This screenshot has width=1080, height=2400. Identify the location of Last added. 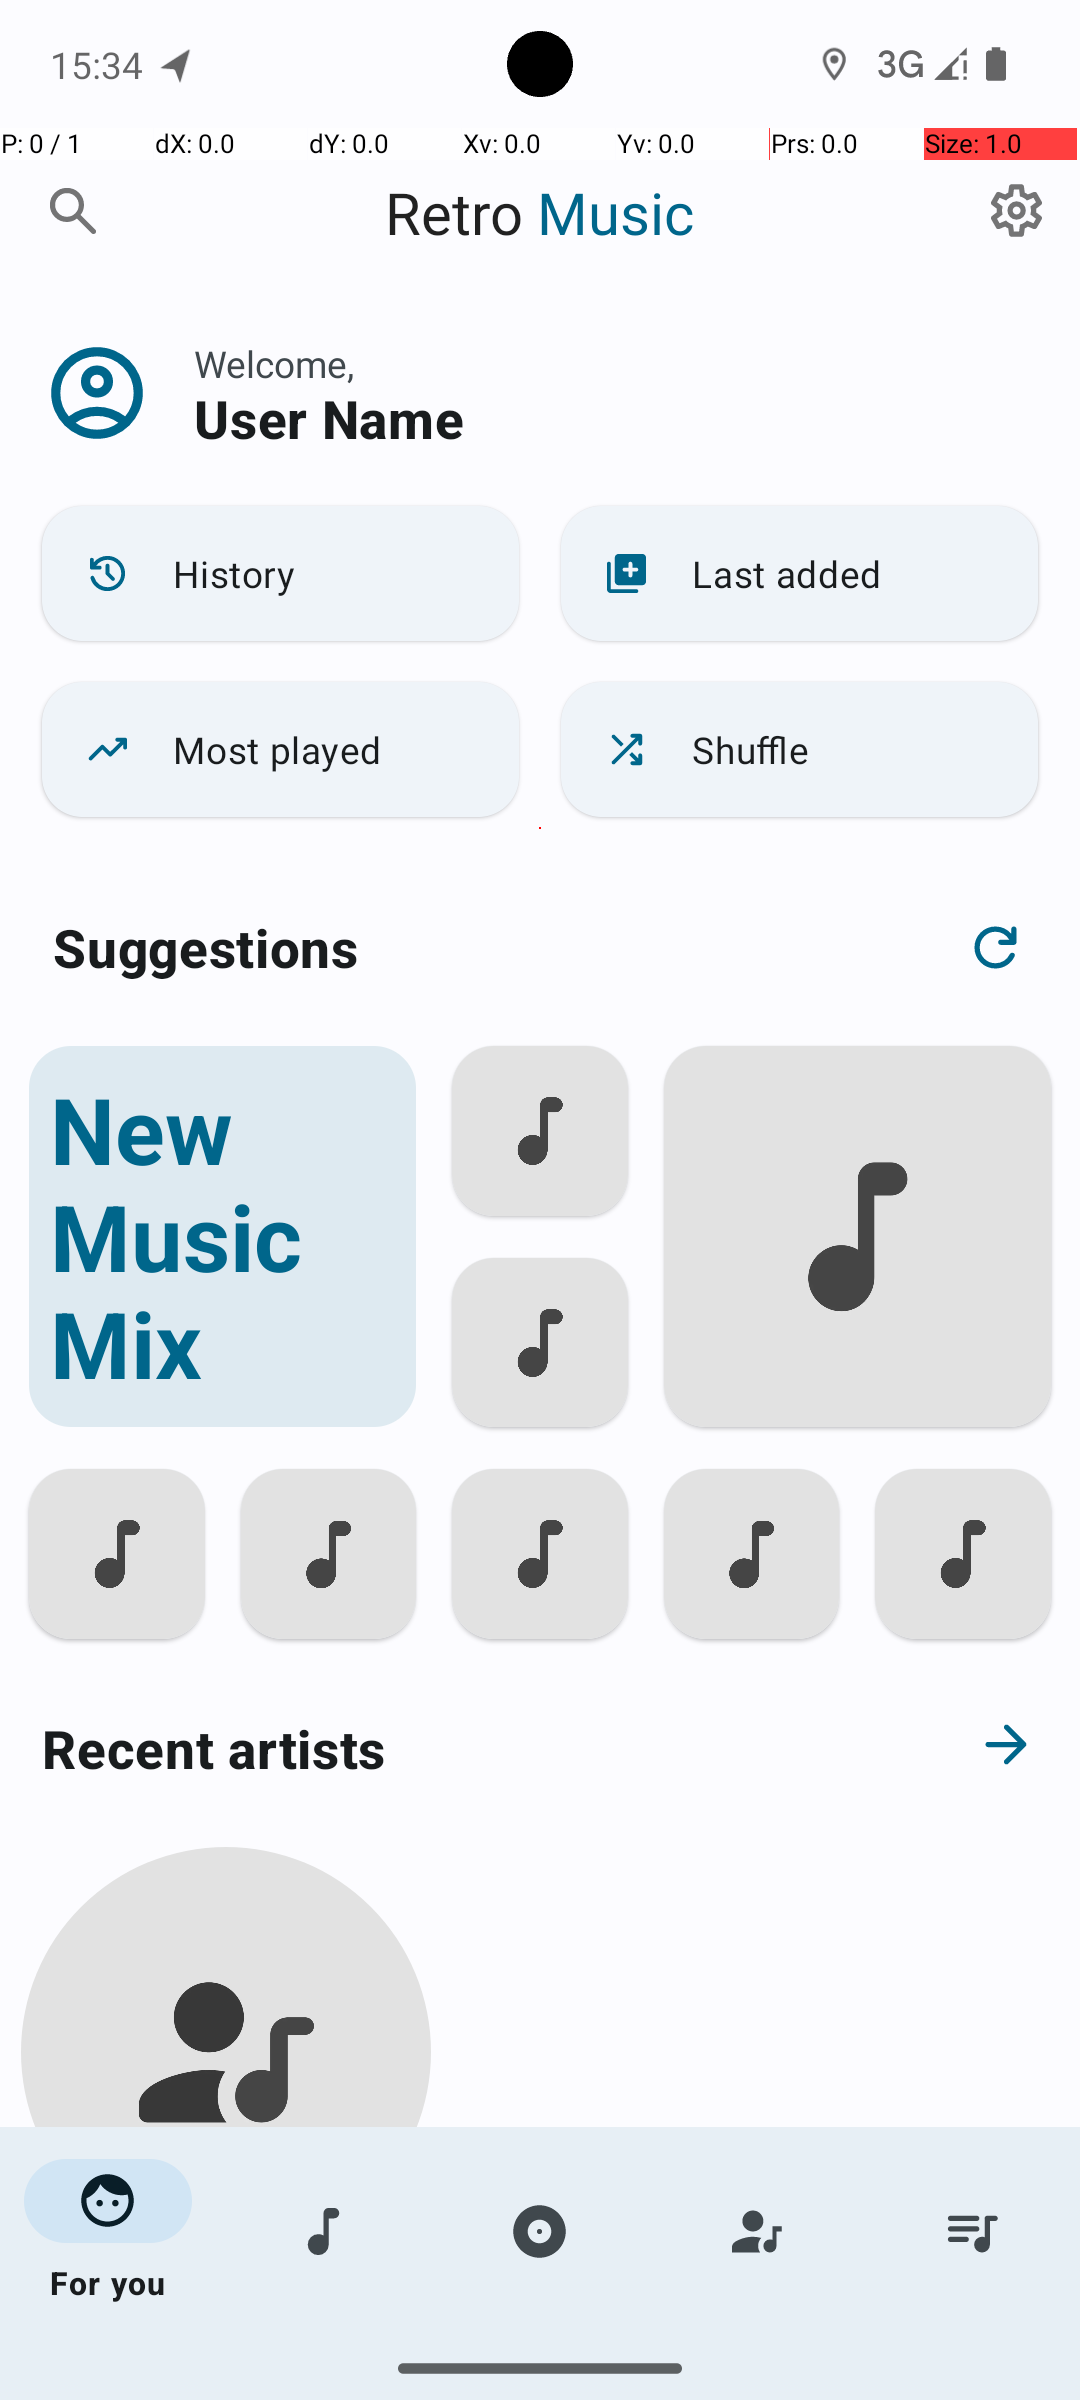
(800, 574).